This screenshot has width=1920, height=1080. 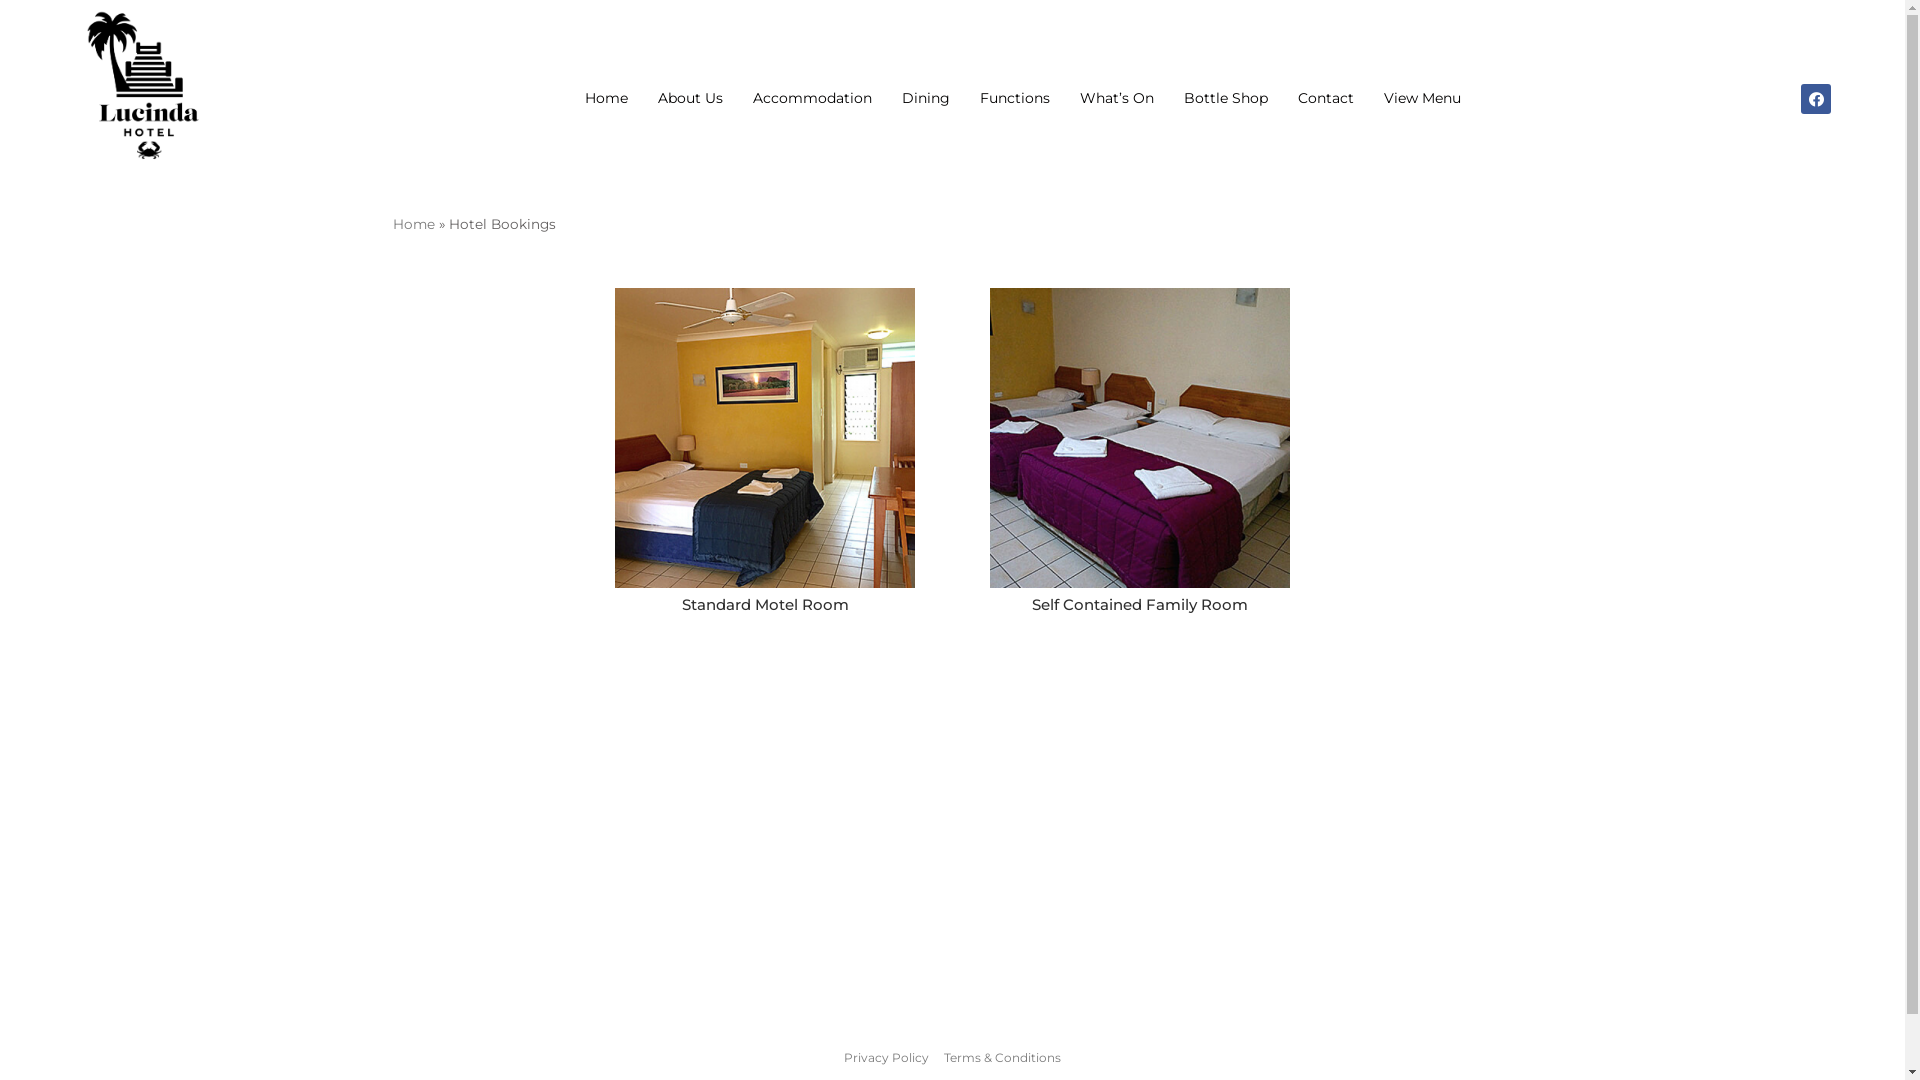 What do you see at coordinates (1422, 98) in the screenshot?
I see `View Menu` at bounding box center [1422, 98].